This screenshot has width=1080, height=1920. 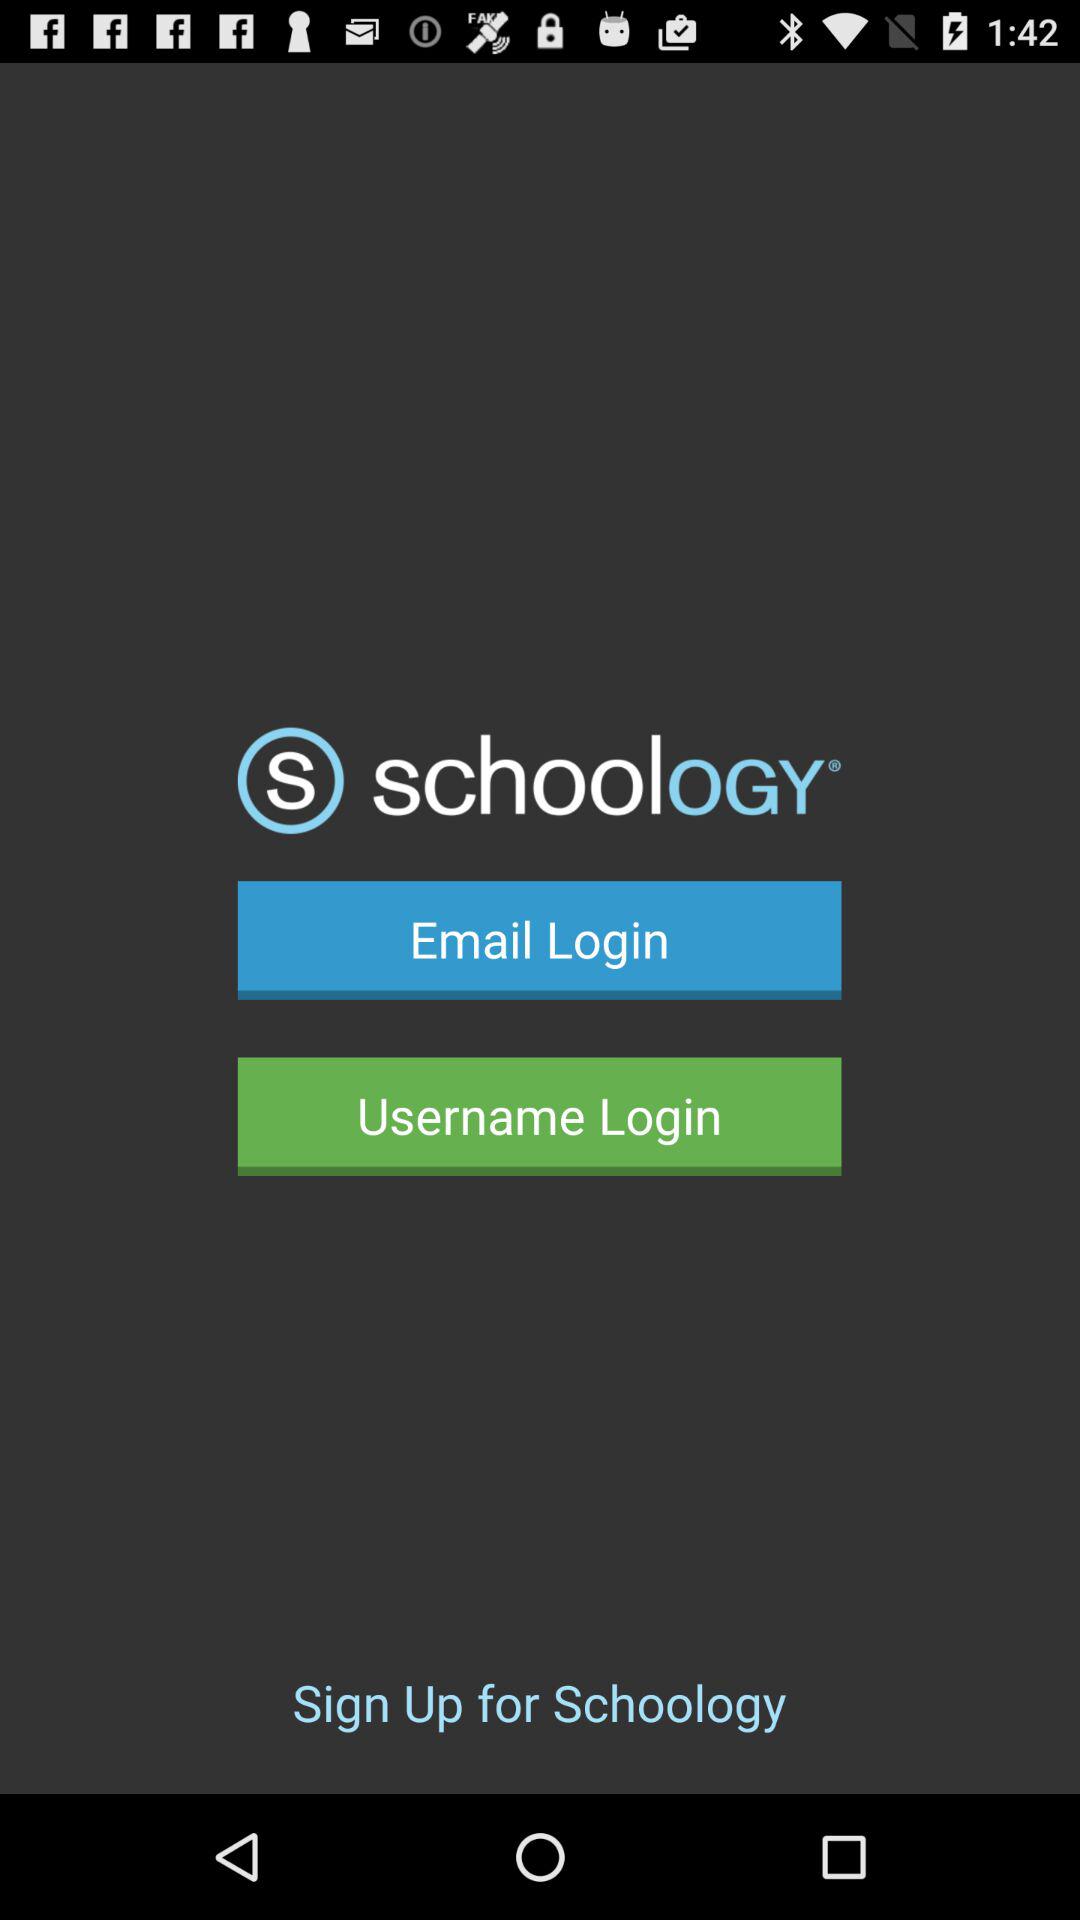 I want to click on select the icon below the email login item, so click(x=539, y=1116).